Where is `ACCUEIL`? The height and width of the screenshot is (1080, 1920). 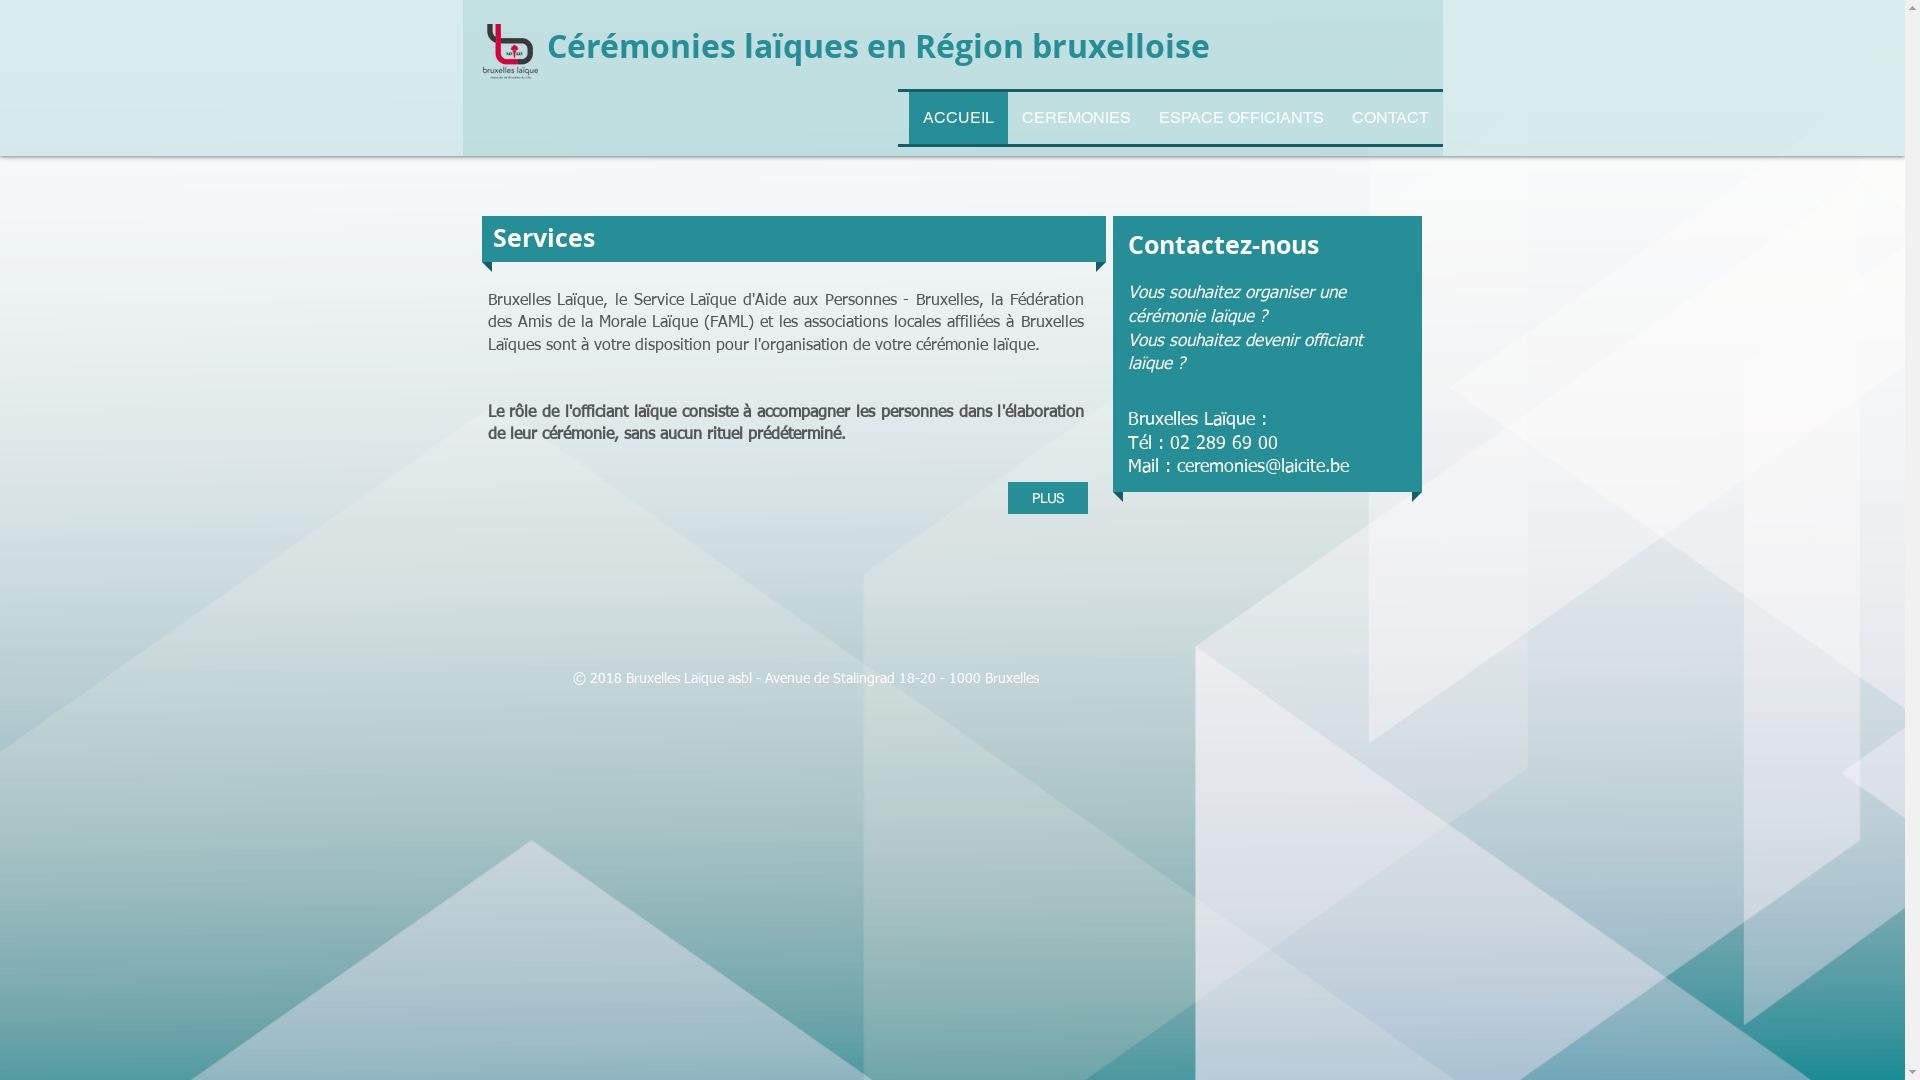
ACCUEIL is located at coordinates (958, 118).